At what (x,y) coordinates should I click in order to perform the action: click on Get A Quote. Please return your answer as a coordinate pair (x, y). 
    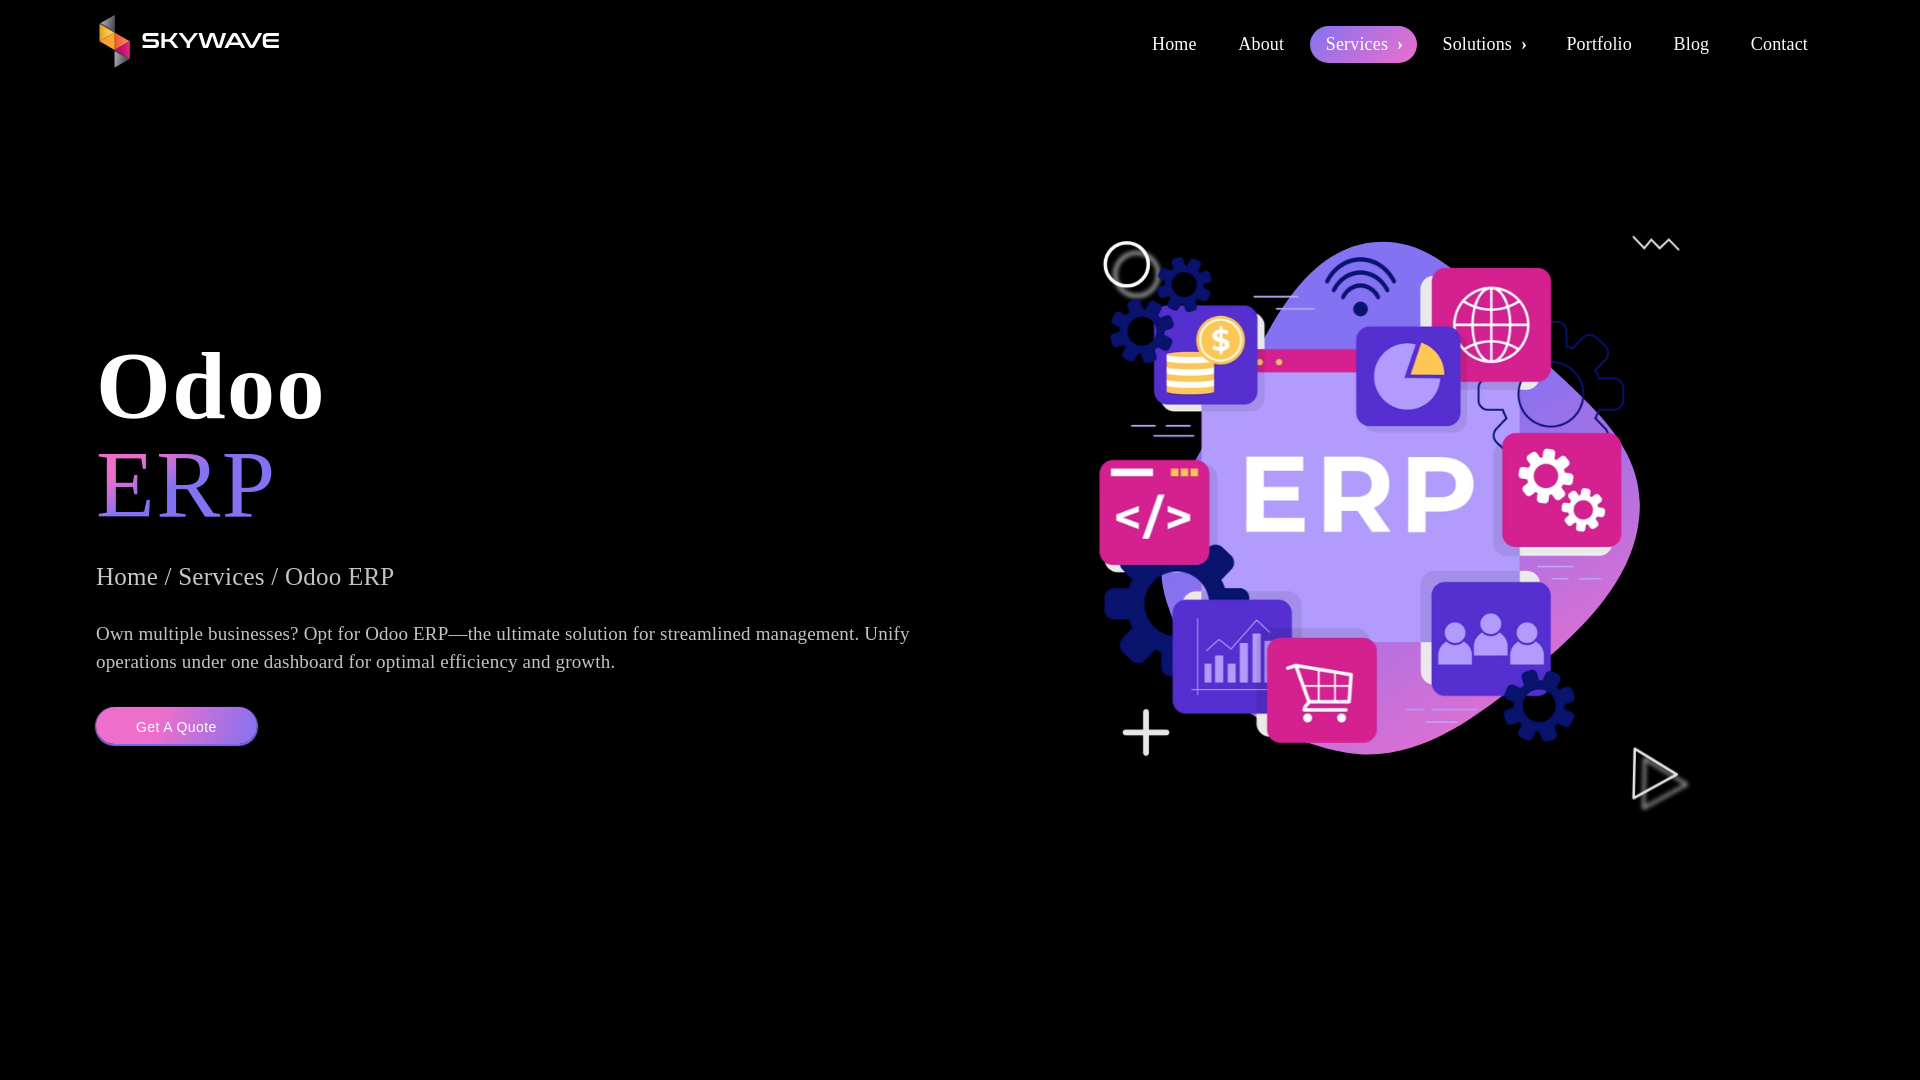
    Looking at the image, I should click on (176, 726).